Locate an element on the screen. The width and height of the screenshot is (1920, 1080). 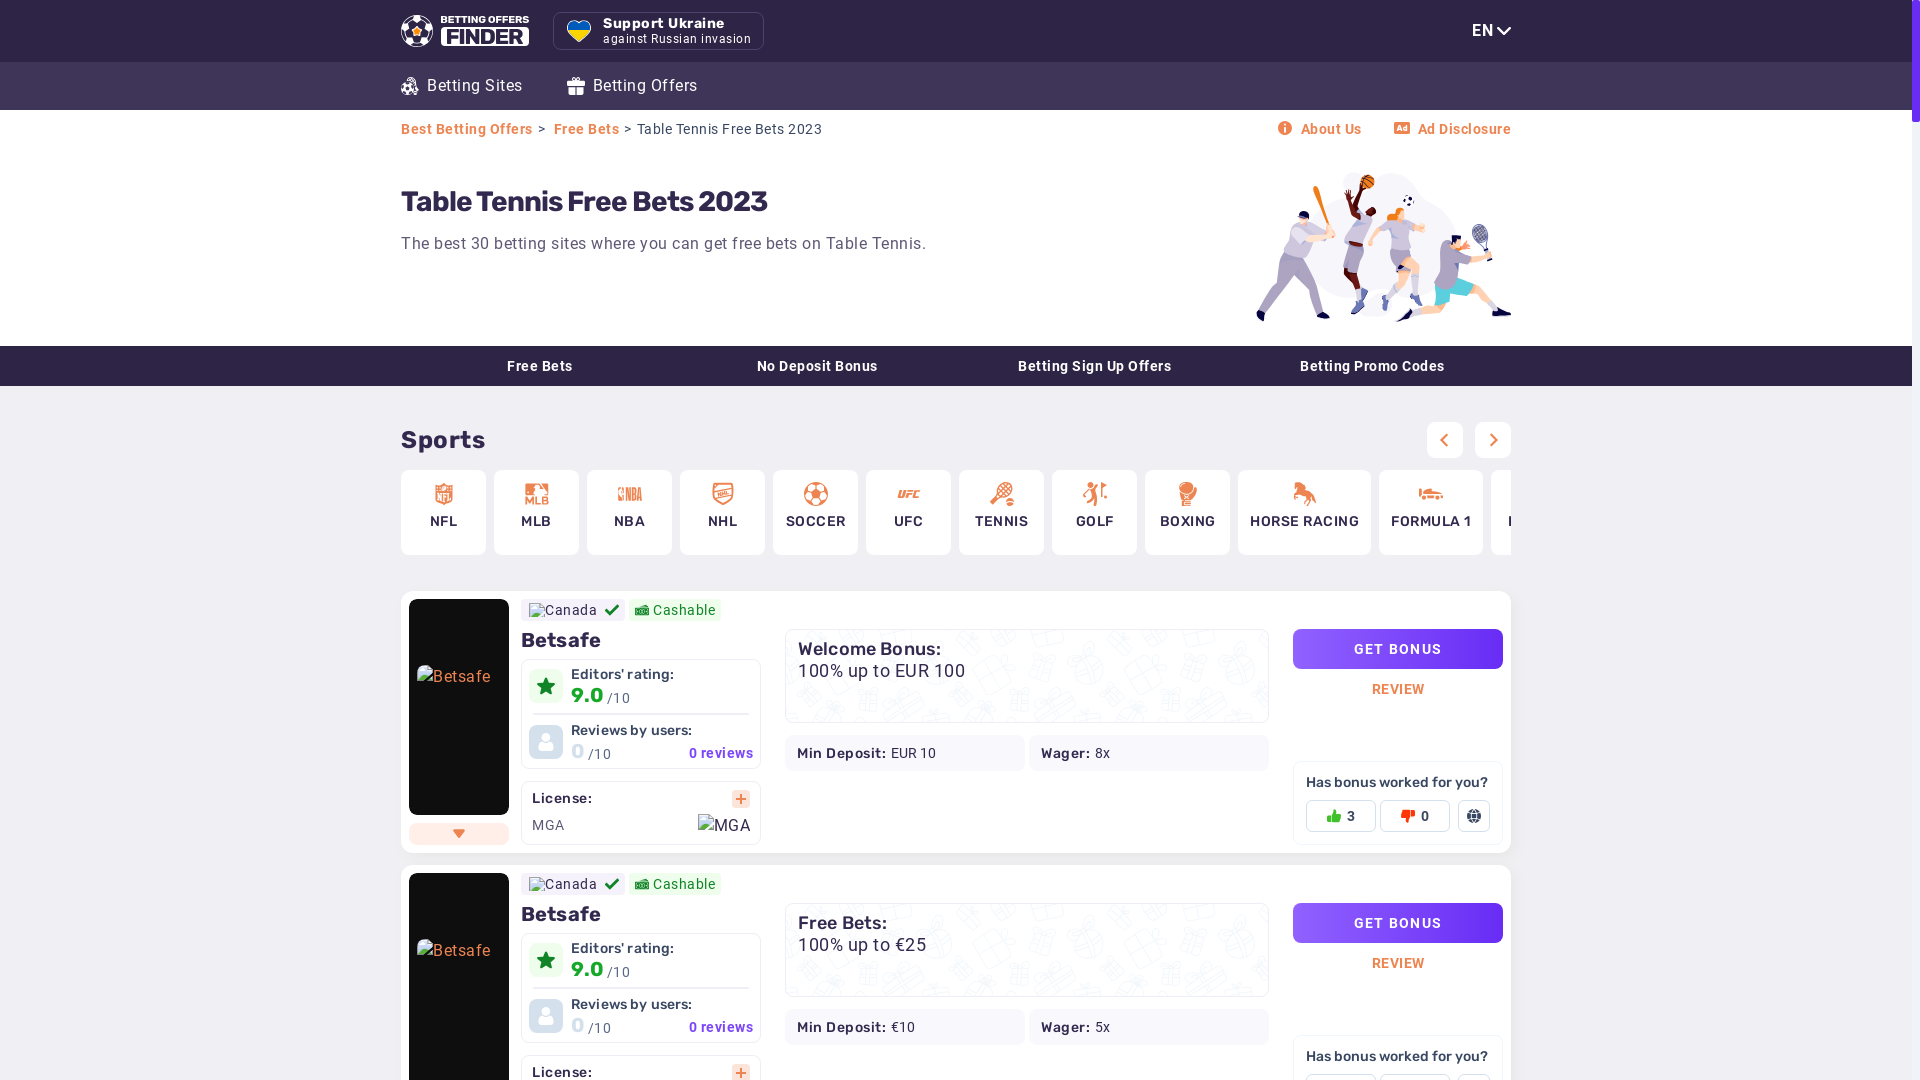
FORMULA 1 is located at coordinates (1431, 512).